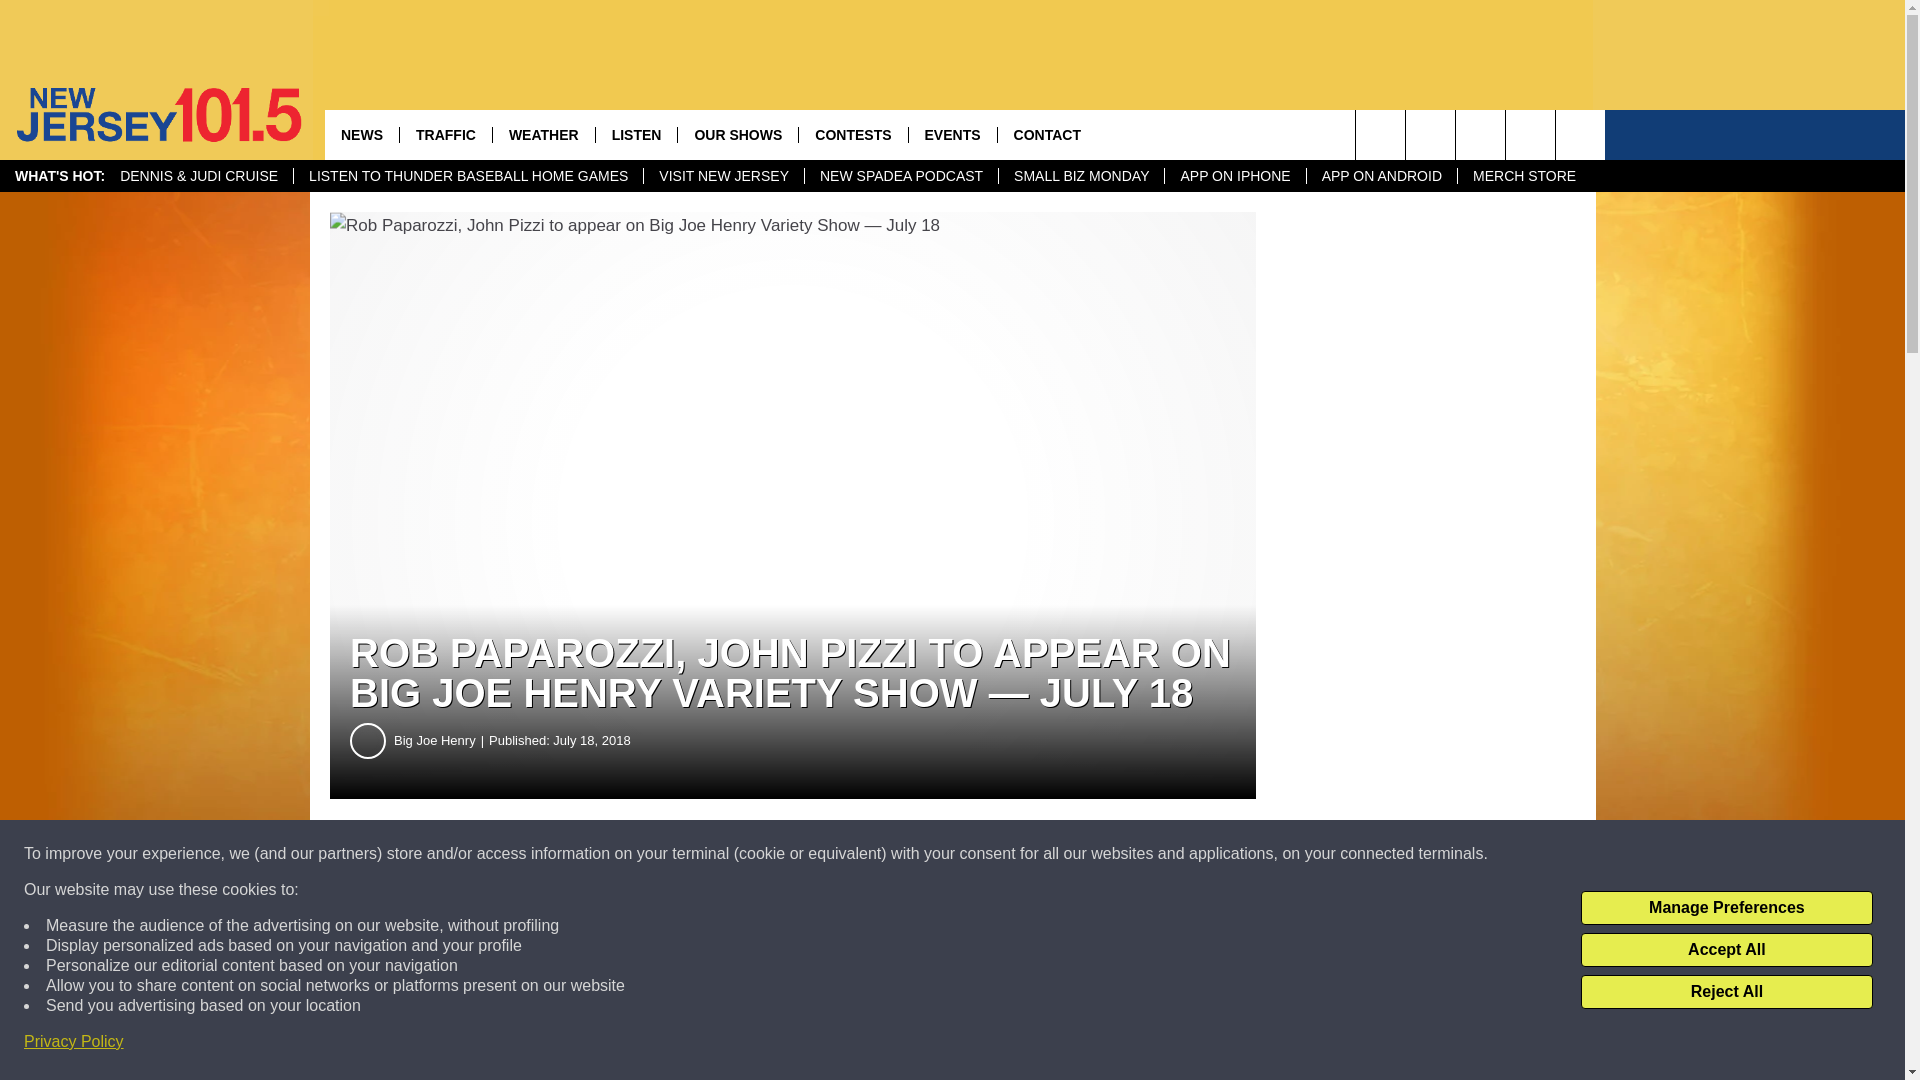  What do you see at coordinates (543, 134) in the screenshot?
I see `WEATHER` at bounding box center [543, 134].